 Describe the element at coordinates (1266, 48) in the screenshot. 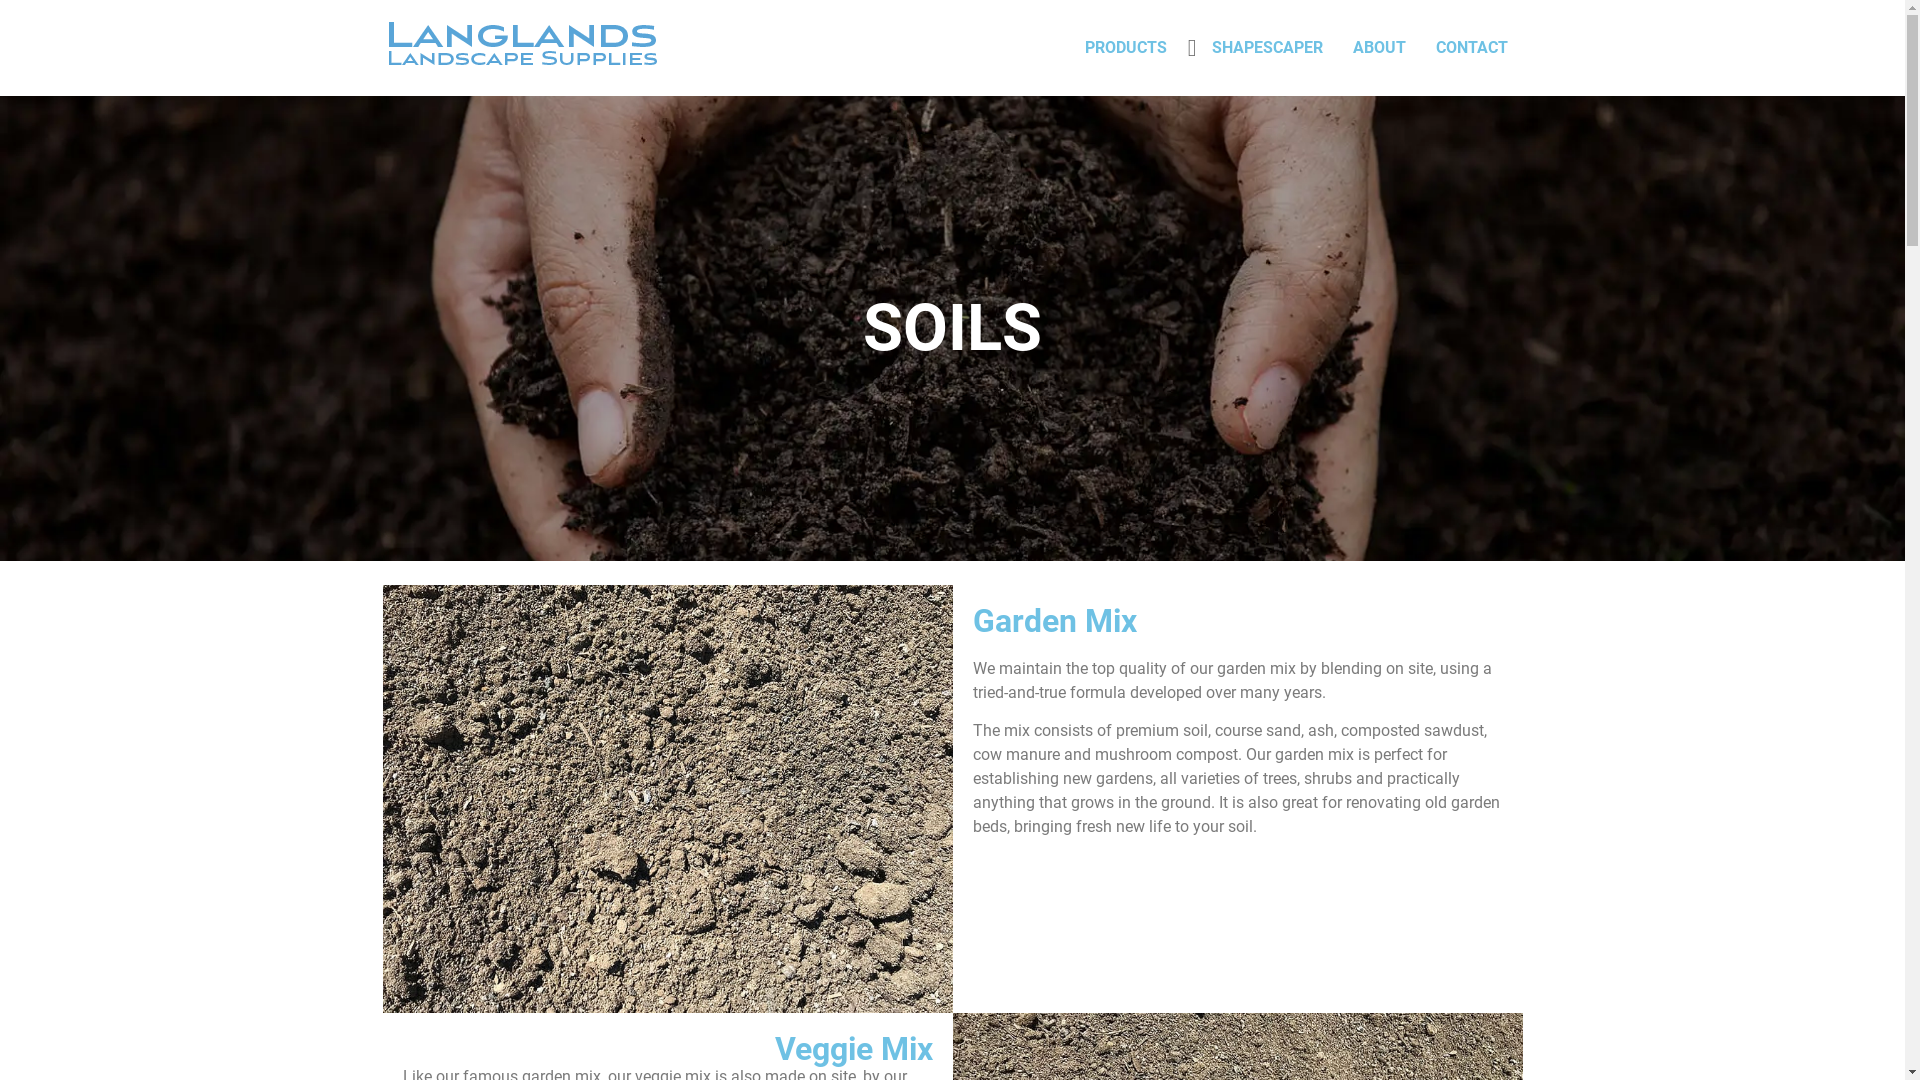

I see `SHAPESCAPER` at that location.